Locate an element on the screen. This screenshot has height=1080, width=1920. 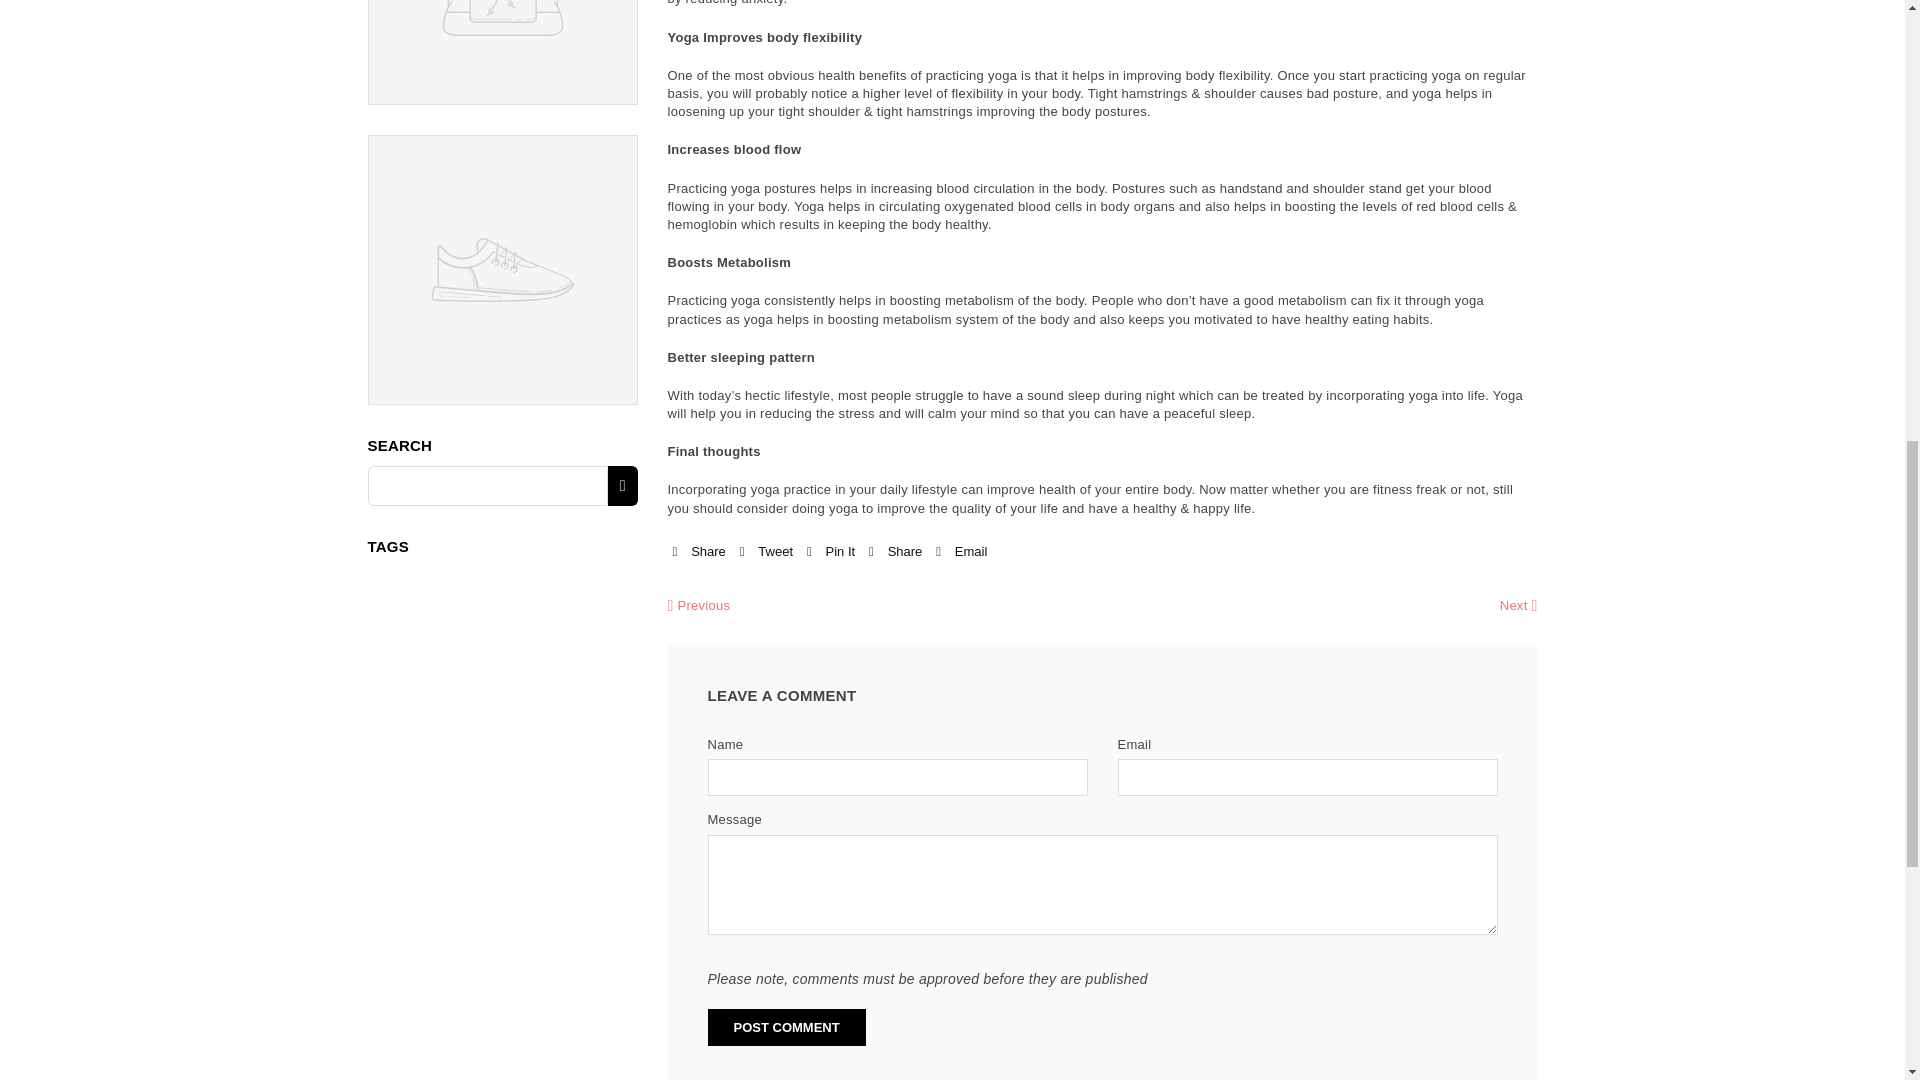
Next is located at coordinates (1518, 606).